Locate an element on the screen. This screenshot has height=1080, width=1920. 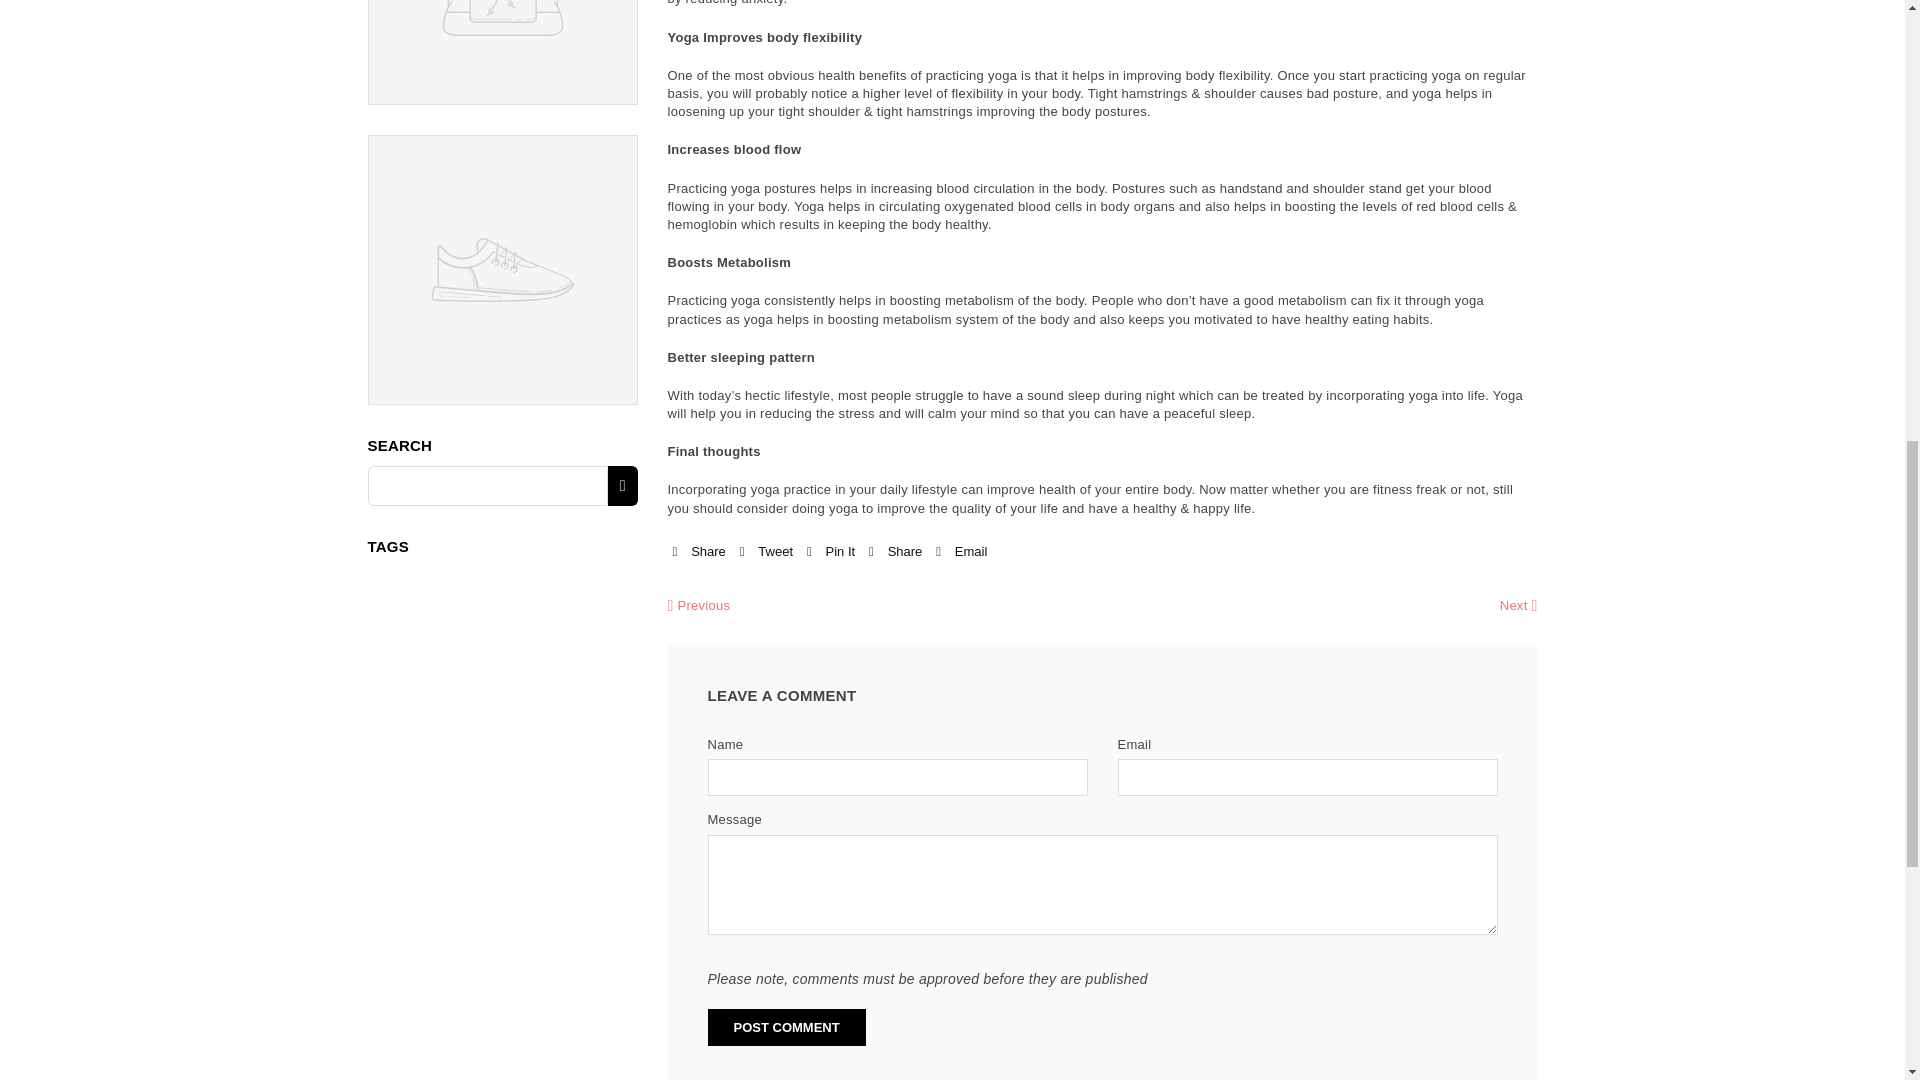
Next is located at coordinates (1518, 606).